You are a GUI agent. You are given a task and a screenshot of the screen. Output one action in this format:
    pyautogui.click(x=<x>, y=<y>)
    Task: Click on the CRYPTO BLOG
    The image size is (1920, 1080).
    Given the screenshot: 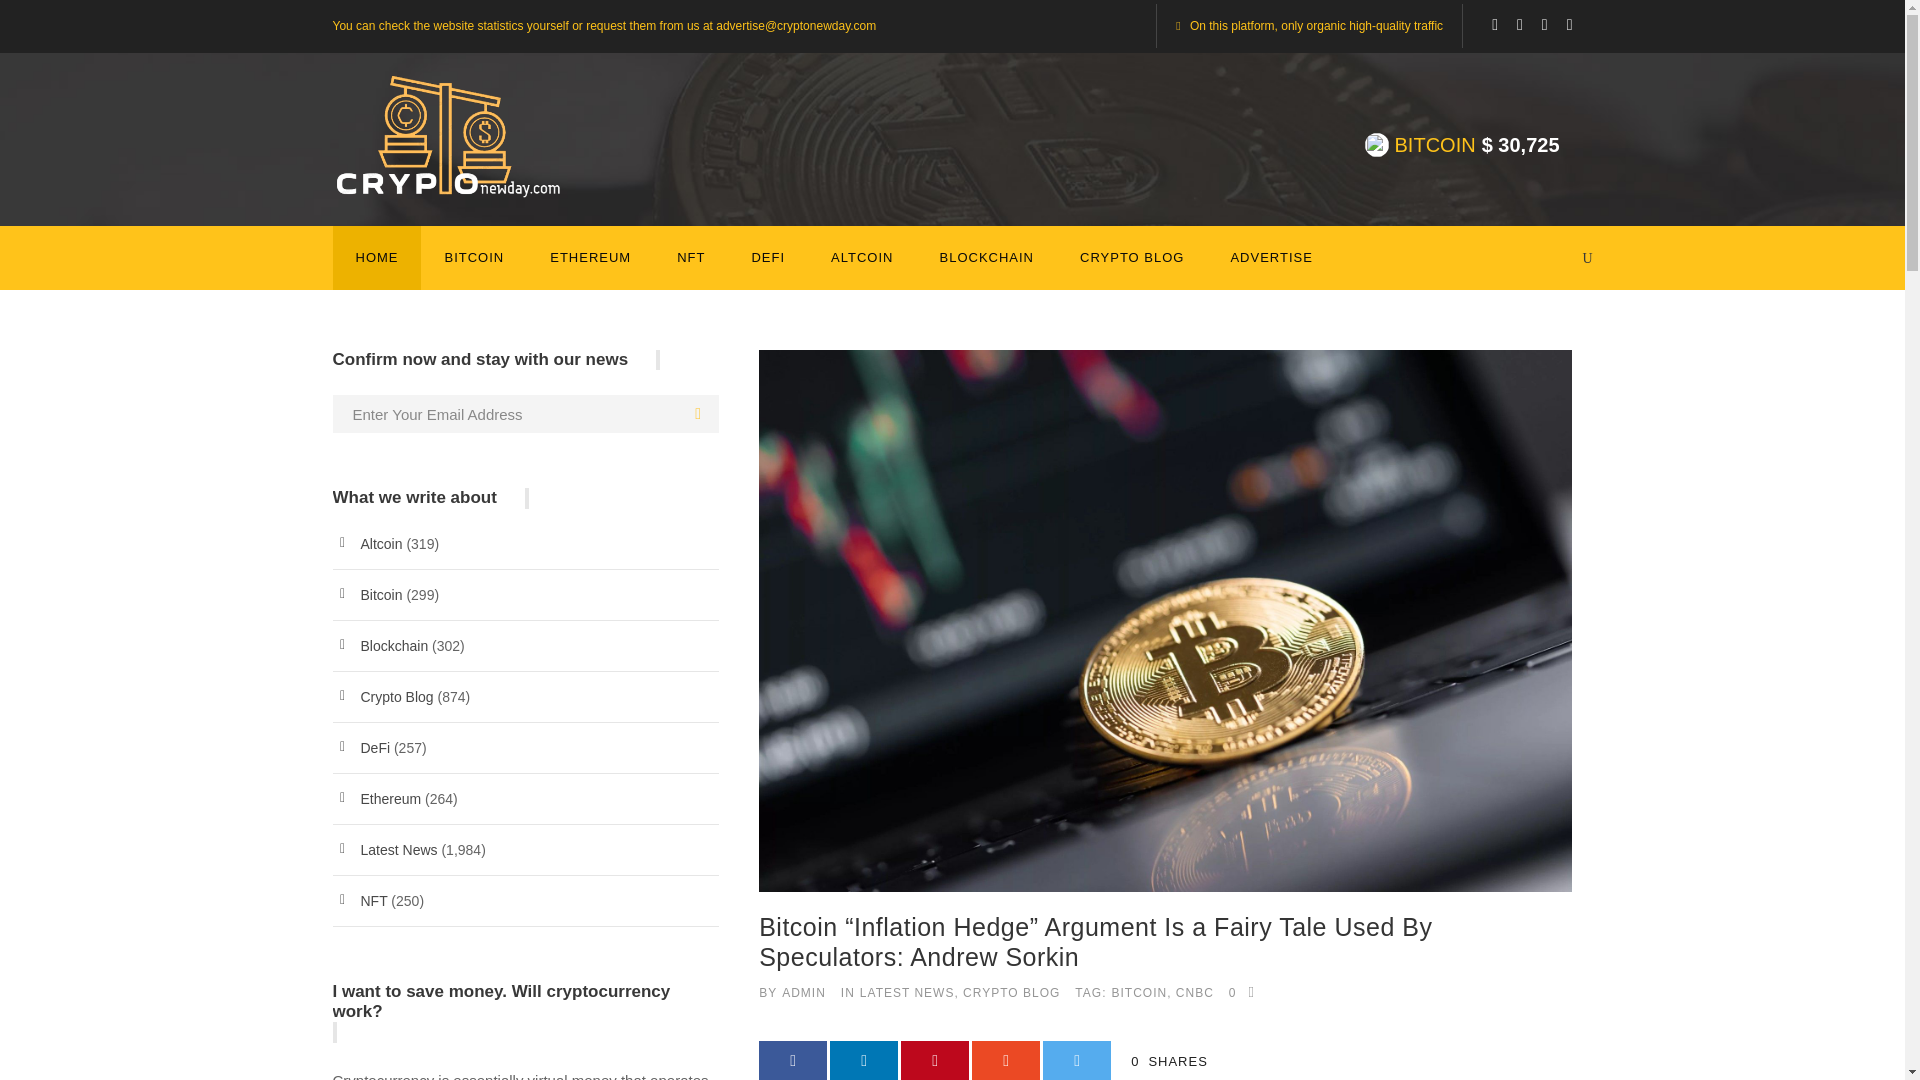 What is the action you would take?
    pyautogui.click(x=1132, y=268)
    